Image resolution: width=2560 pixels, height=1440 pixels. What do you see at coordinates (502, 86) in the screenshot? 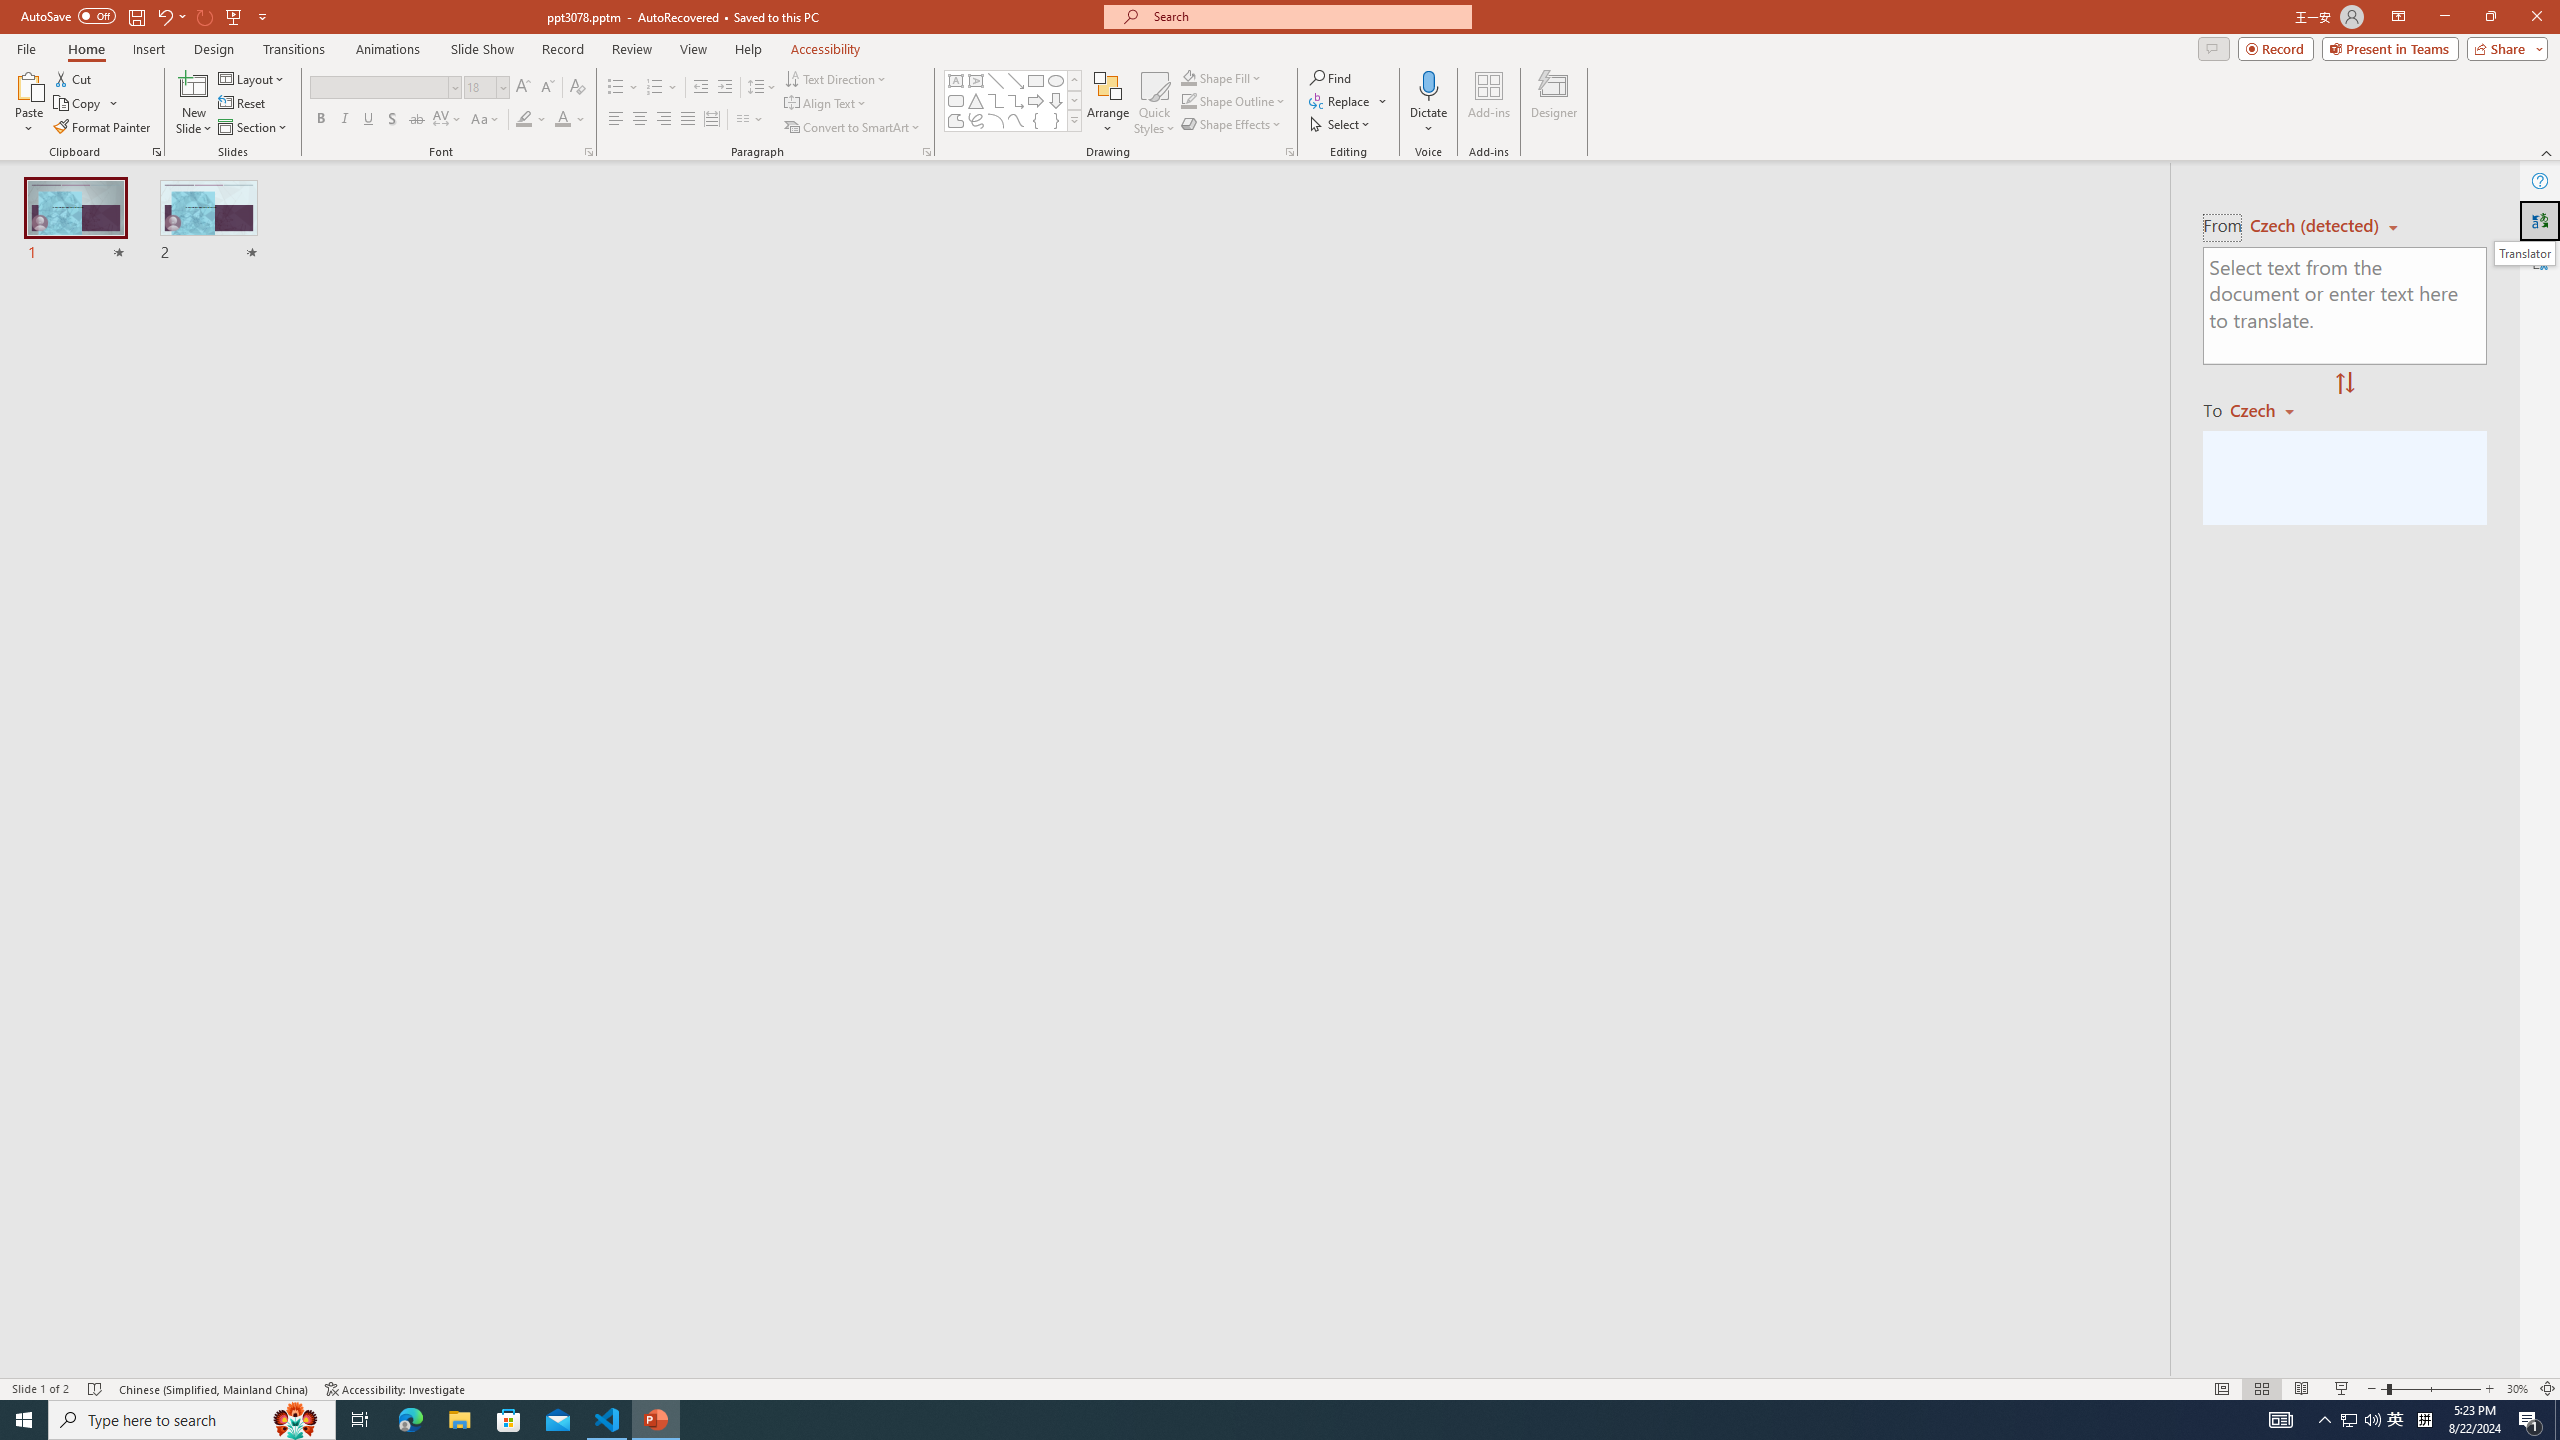
I see `Open` at bounding box center [502, 86].